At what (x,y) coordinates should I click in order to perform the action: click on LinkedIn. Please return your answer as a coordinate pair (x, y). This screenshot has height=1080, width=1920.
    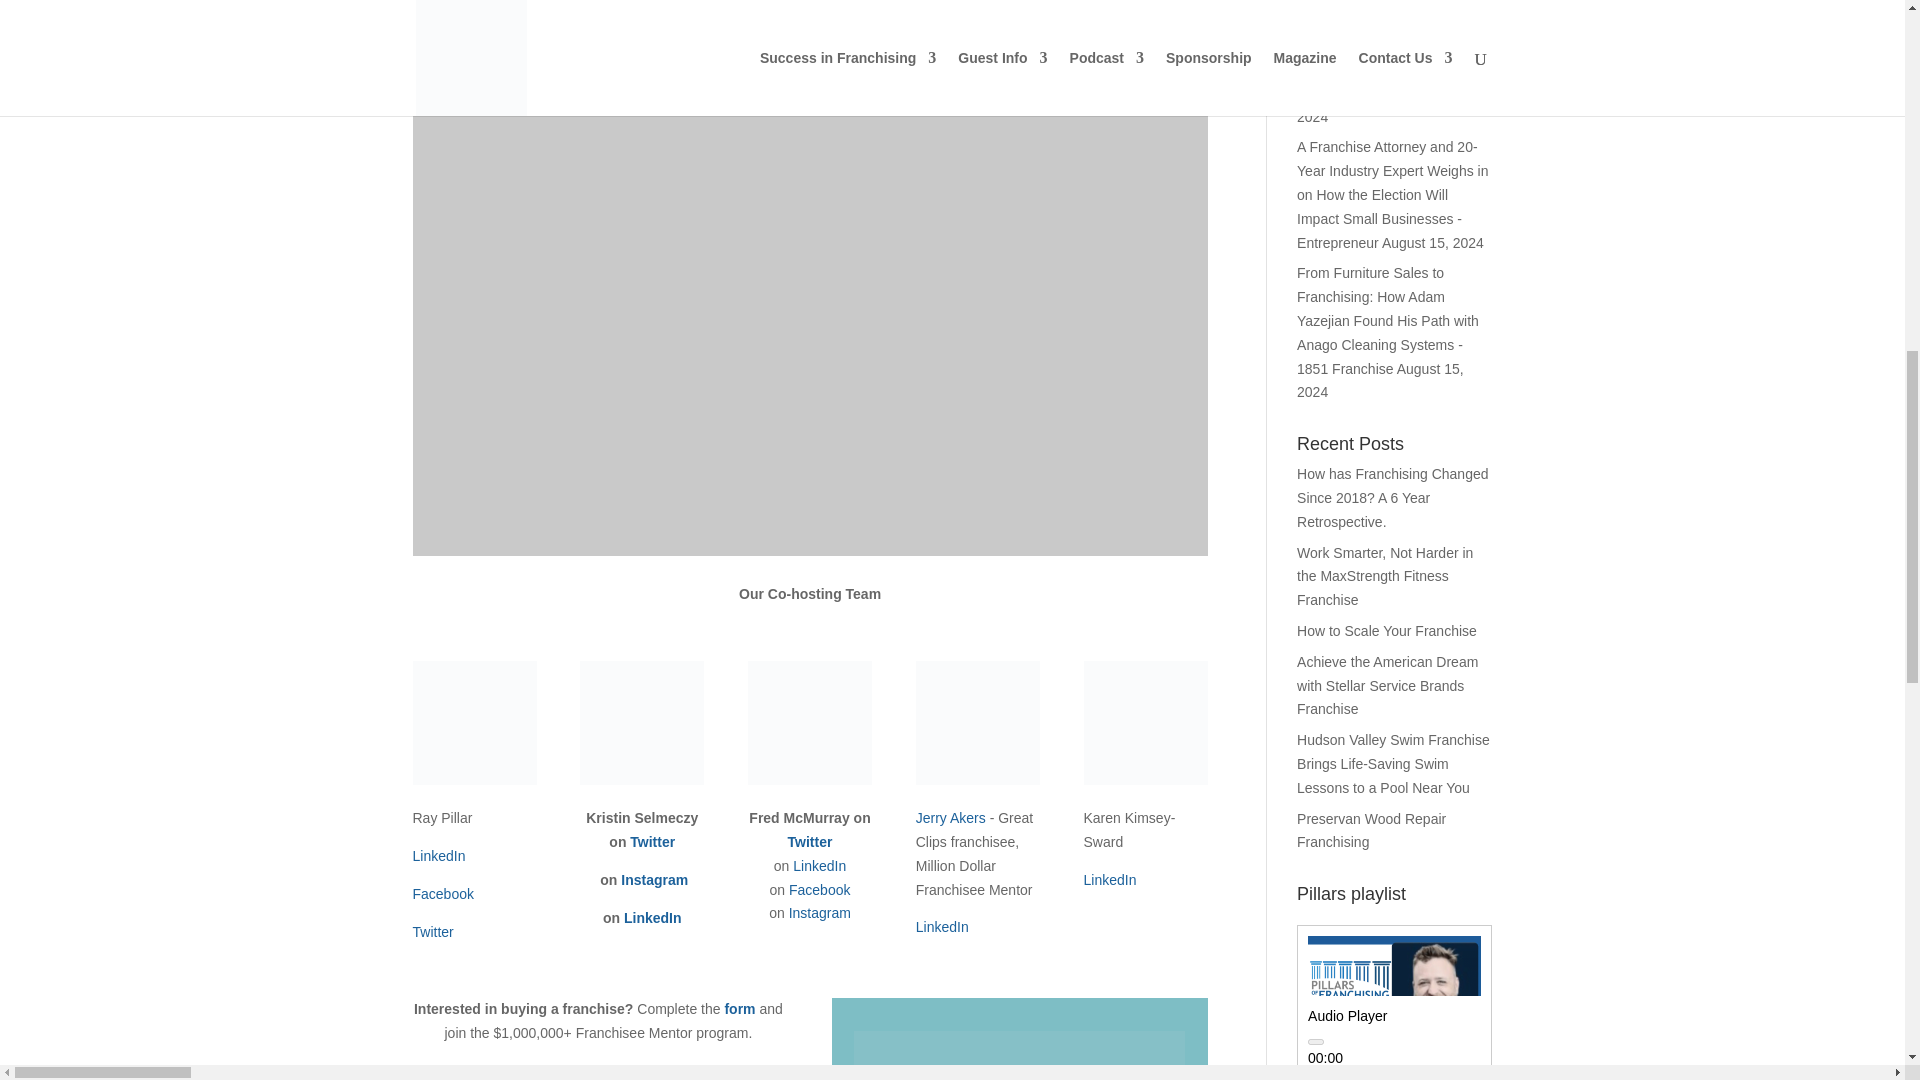
    Looking at the image, I should click on (438, 856).